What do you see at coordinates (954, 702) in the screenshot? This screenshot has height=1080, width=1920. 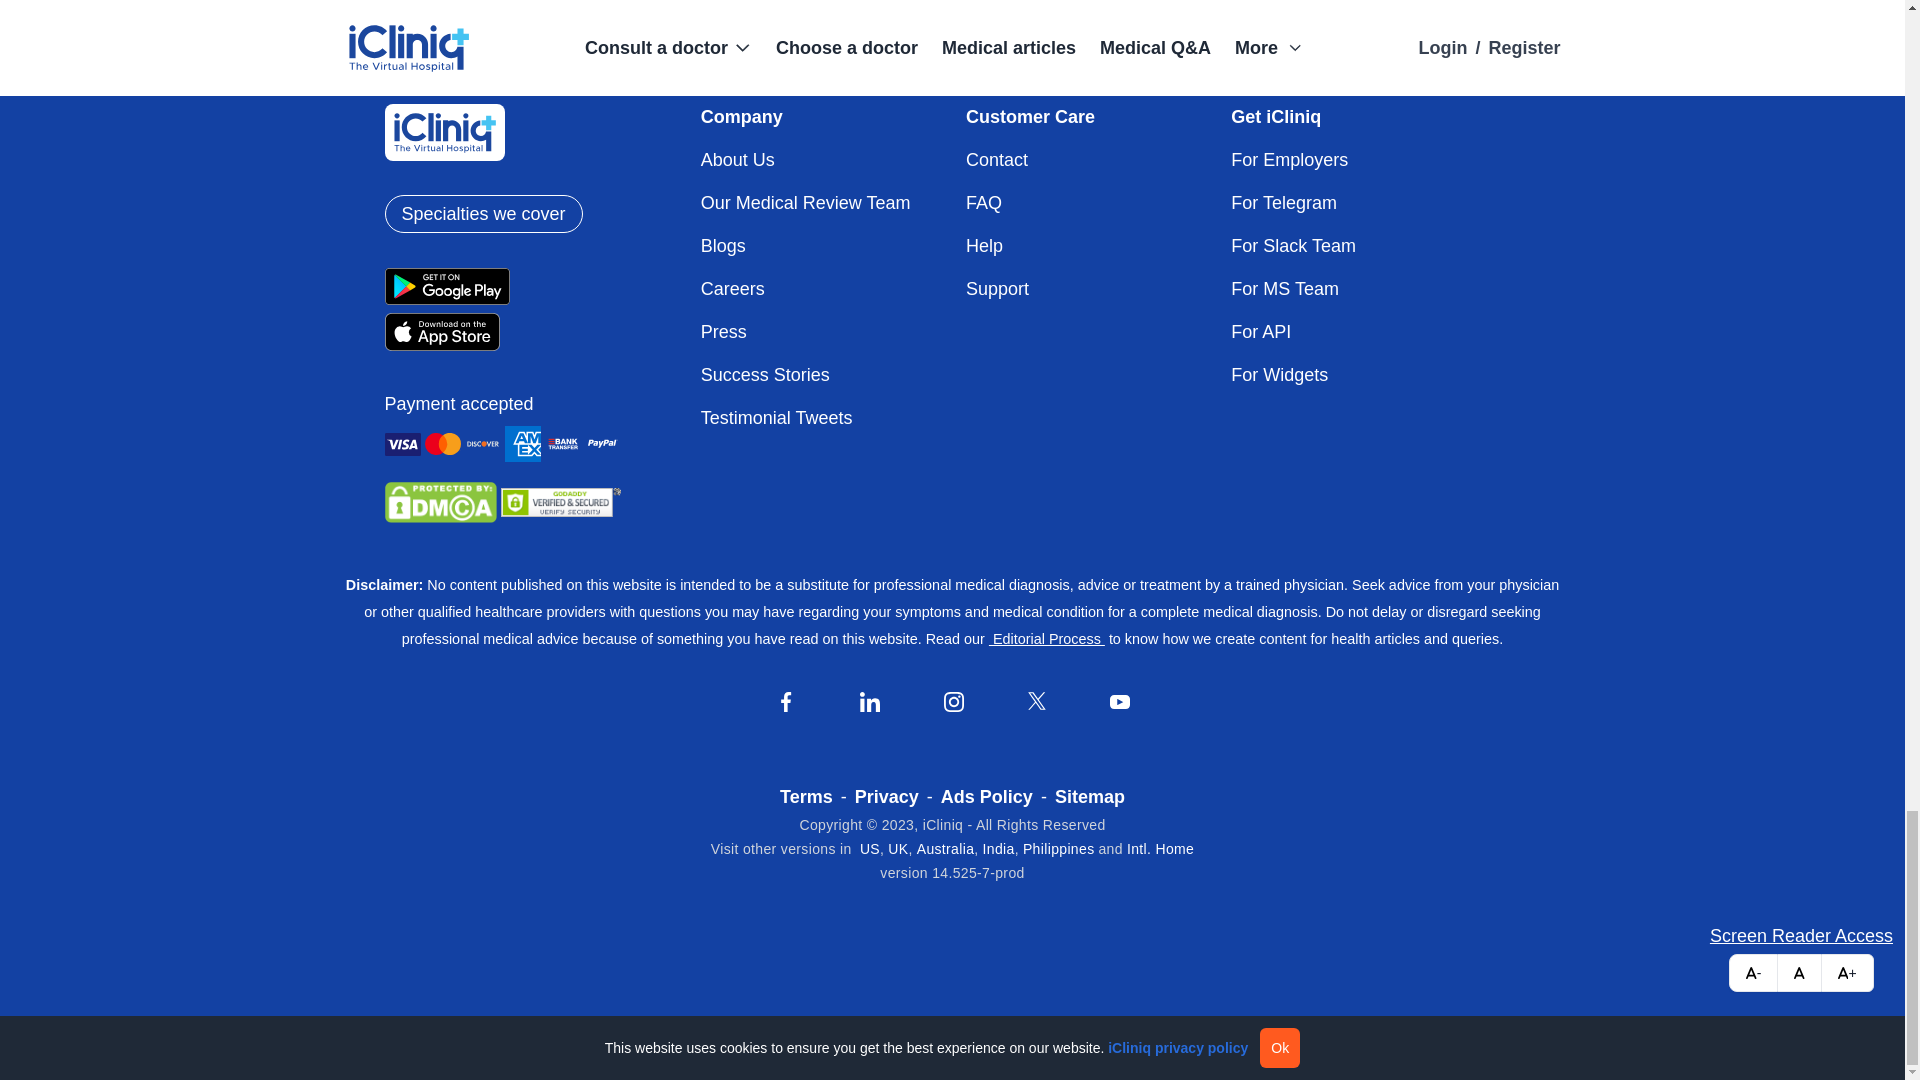 I see `instagram` at bounding box center [954, 702].